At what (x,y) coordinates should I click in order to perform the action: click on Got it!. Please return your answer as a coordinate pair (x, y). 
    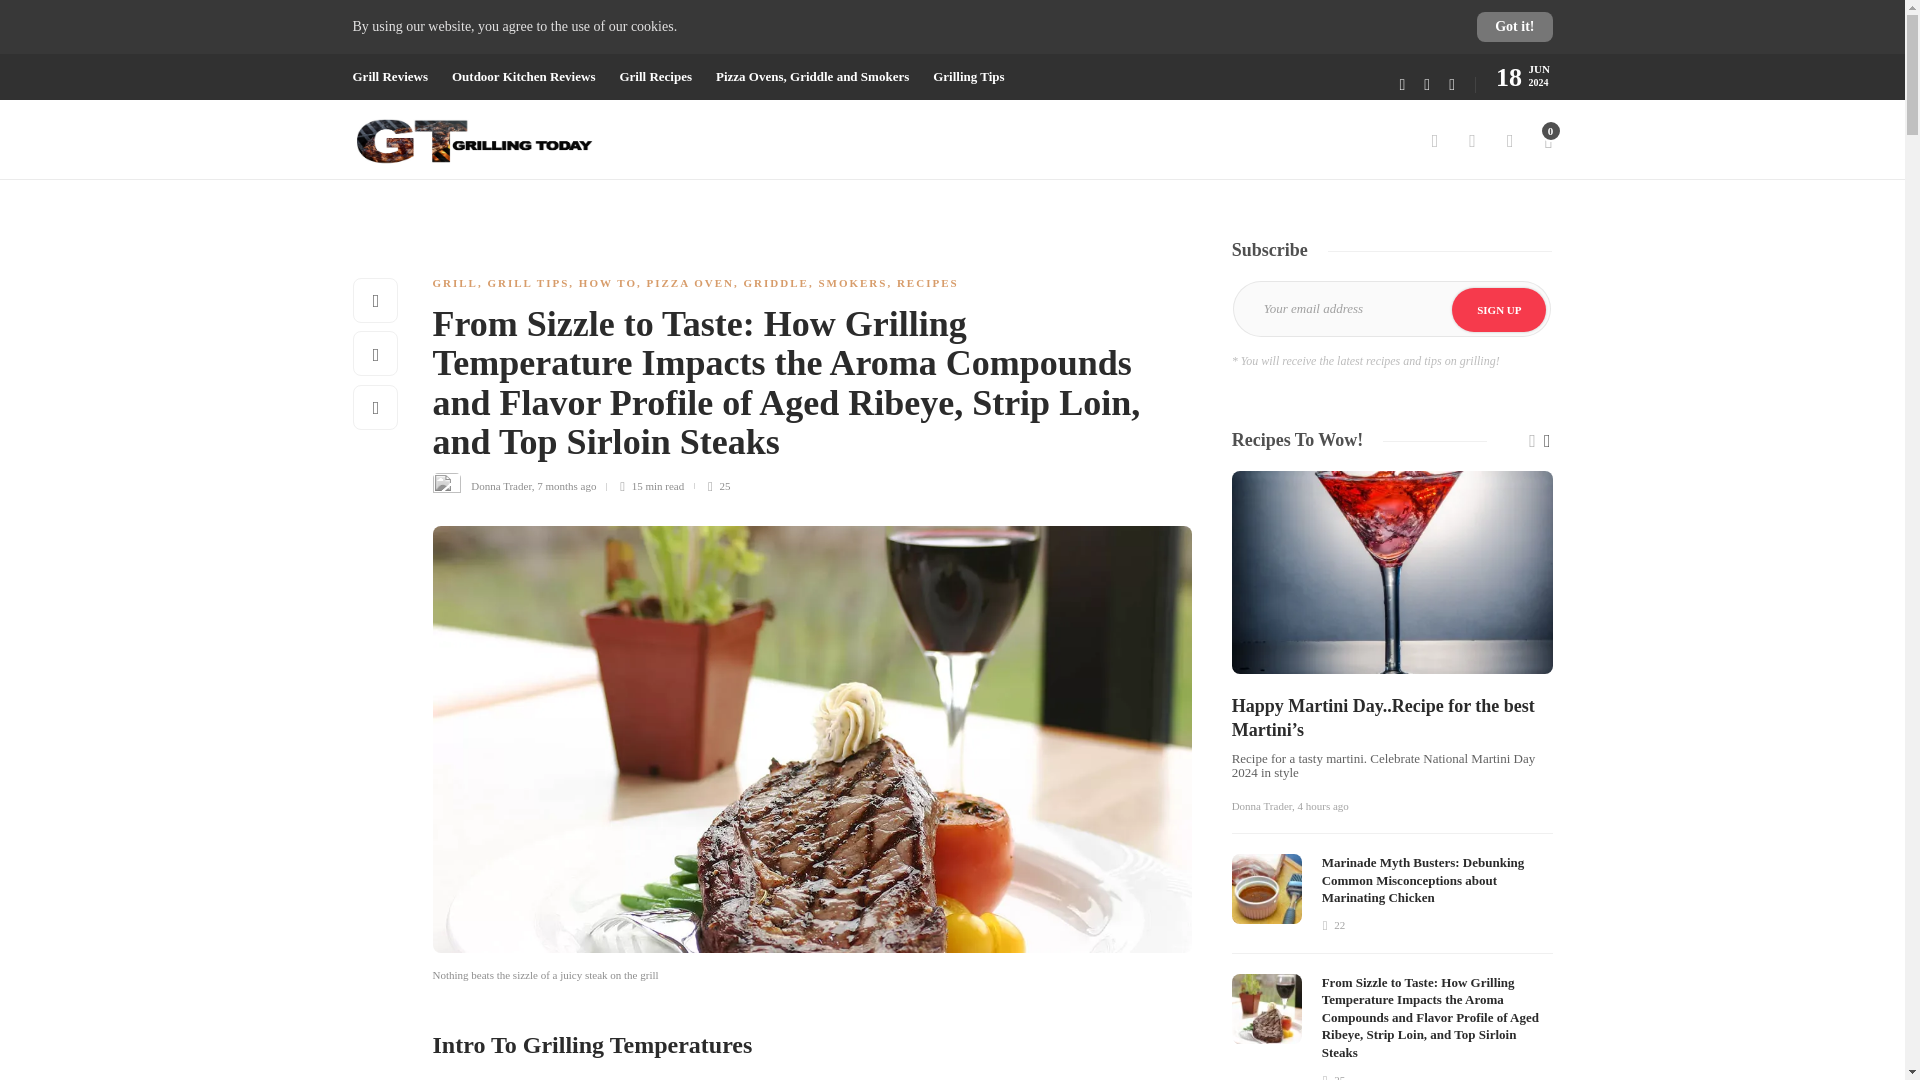
    Looking at the image, I should click on (1514, 26).